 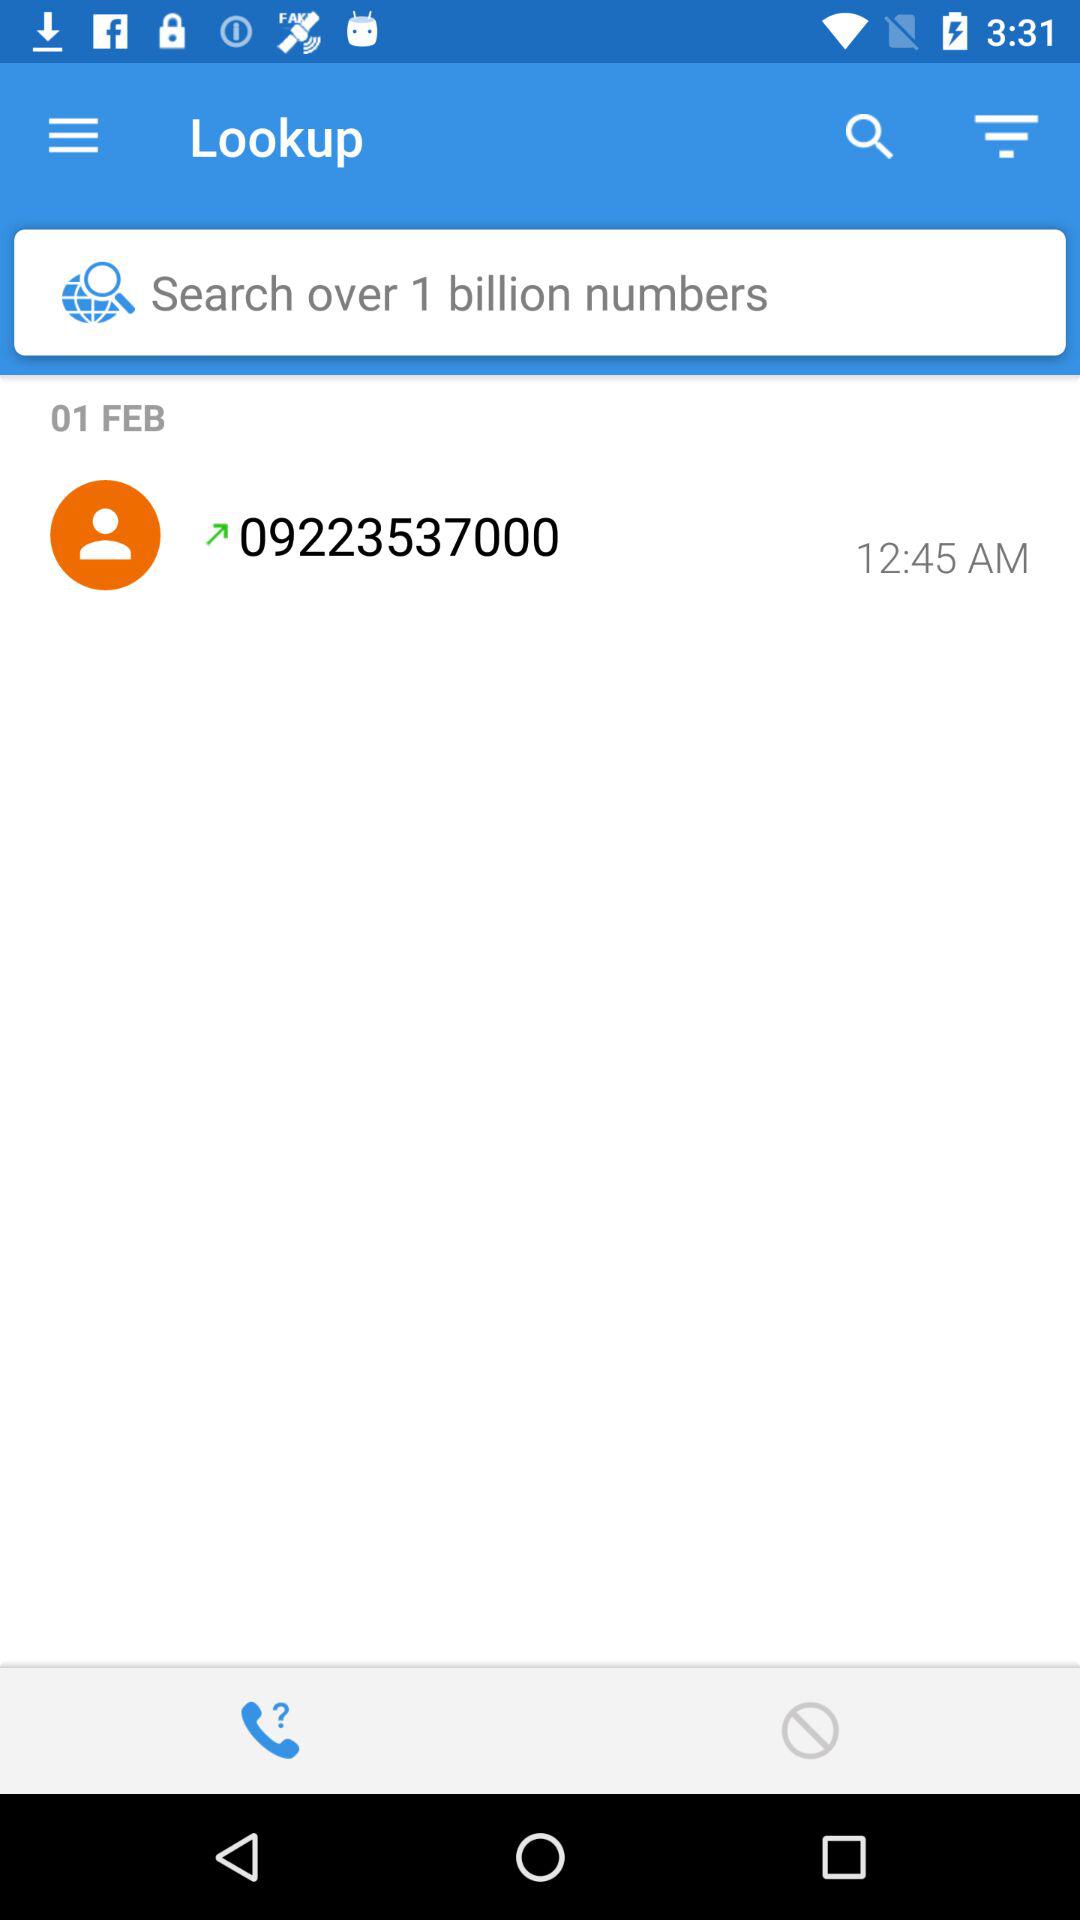 What do you see at coordinates (98, 292) in the screenshot?
I see `select the icon next to the search over 1` at bounding box center [98, 292].